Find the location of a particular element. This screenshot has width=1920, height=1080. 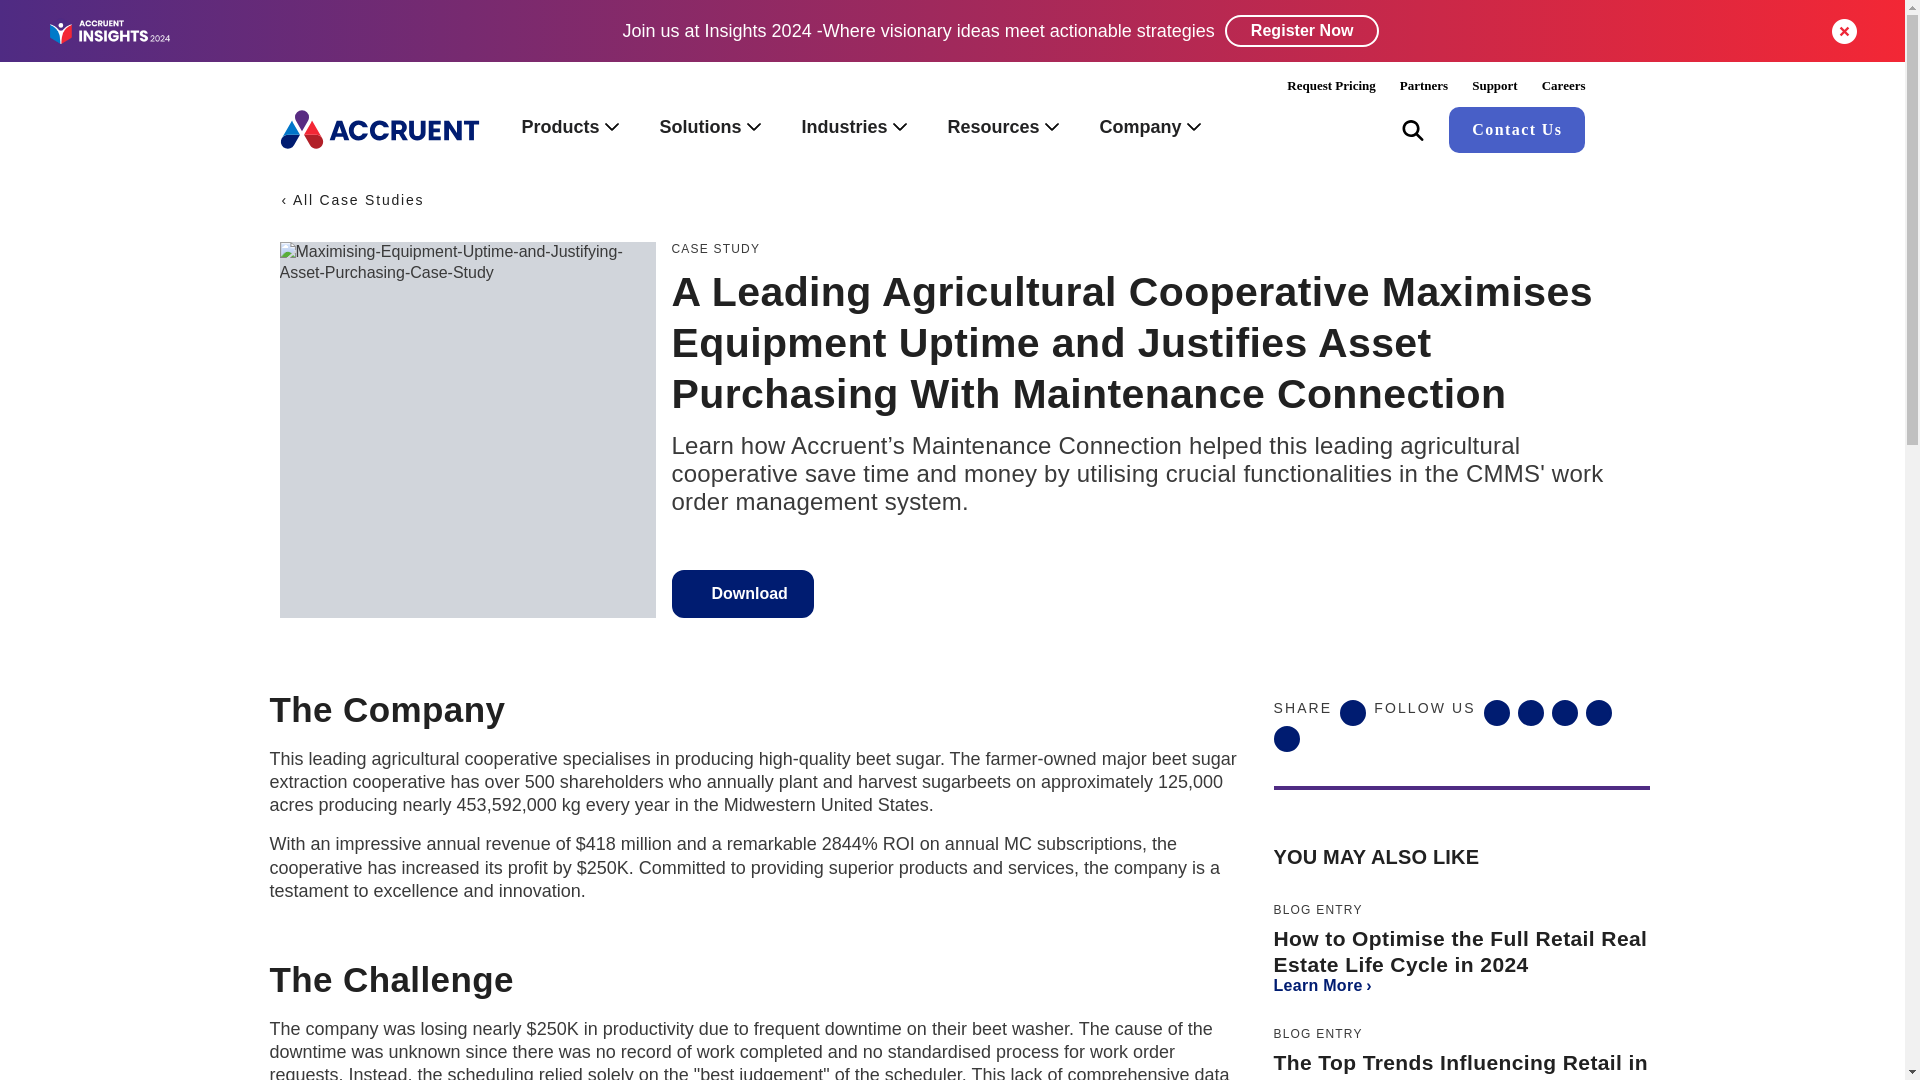

Register Now is located at coordinates (1302, 31).